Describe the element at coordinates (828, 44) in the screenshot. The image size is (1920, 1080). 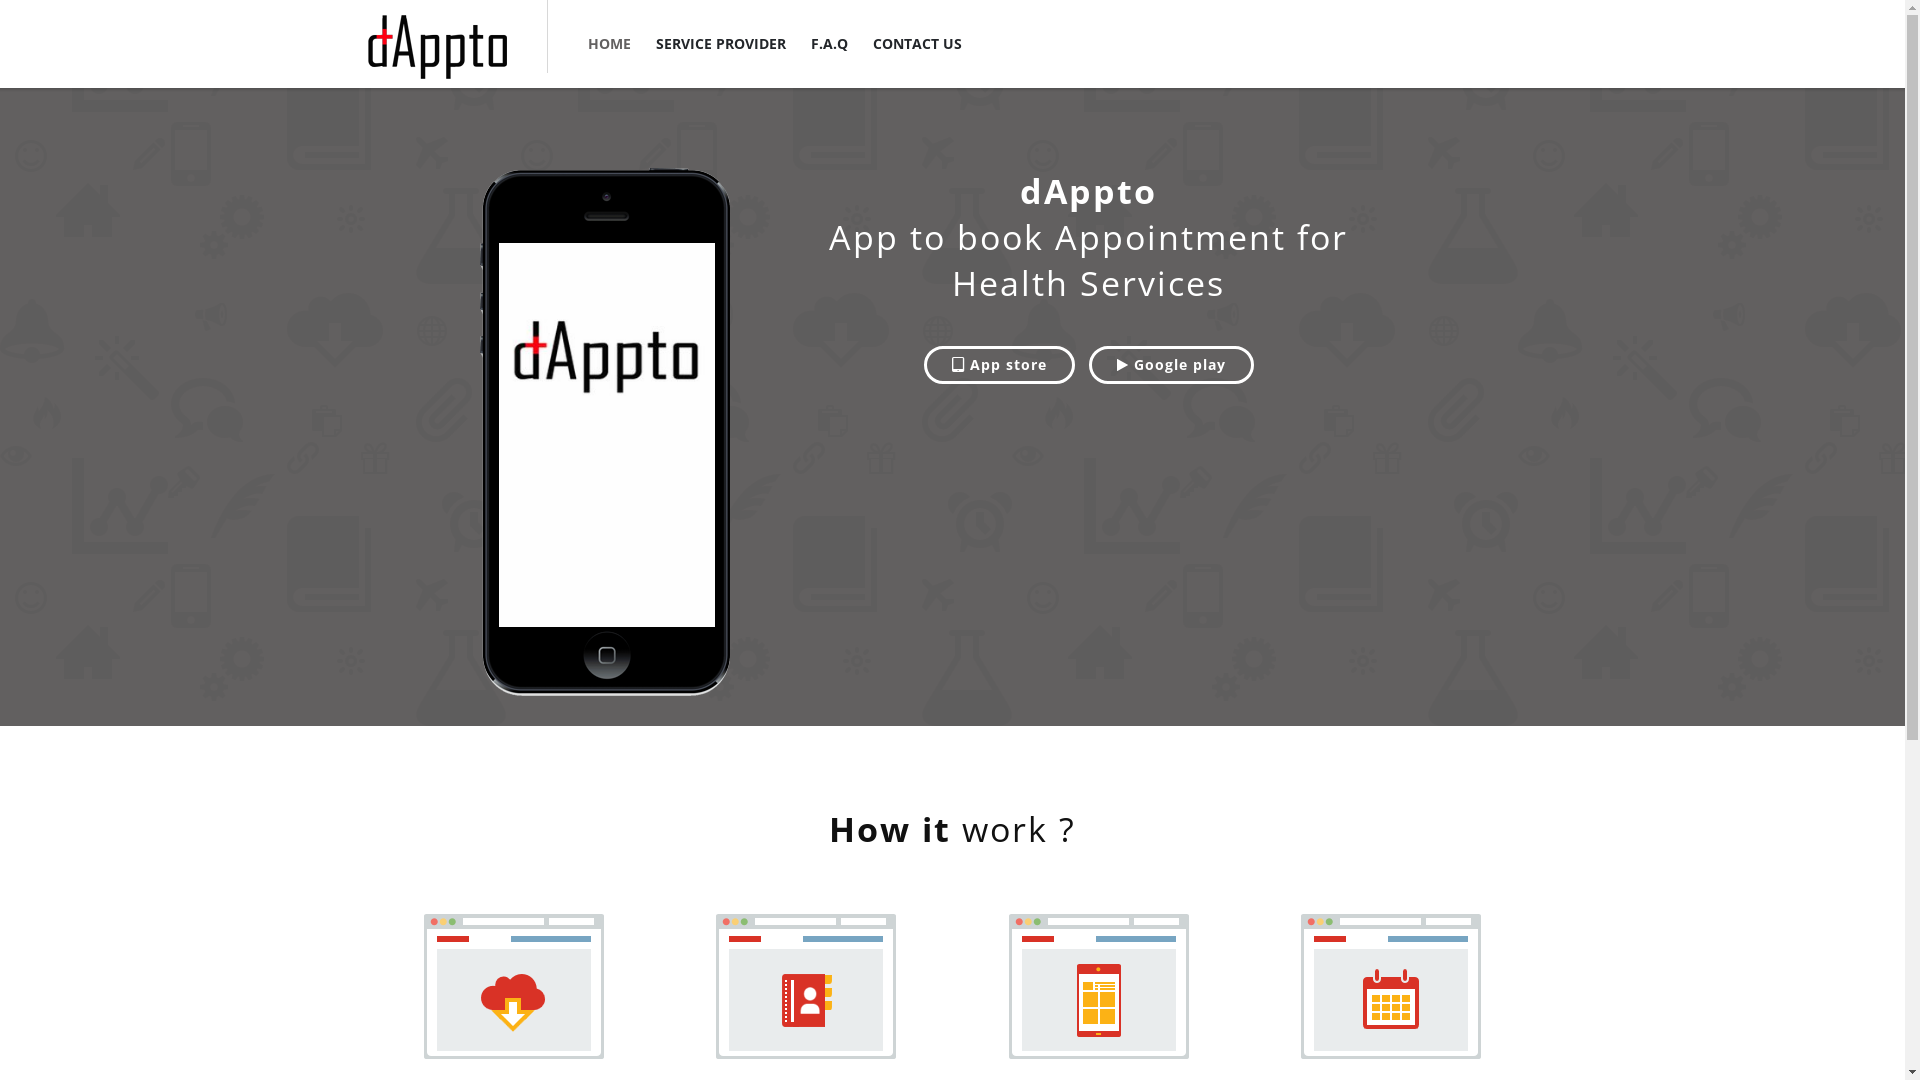
I see `F.A.Q` at that location.